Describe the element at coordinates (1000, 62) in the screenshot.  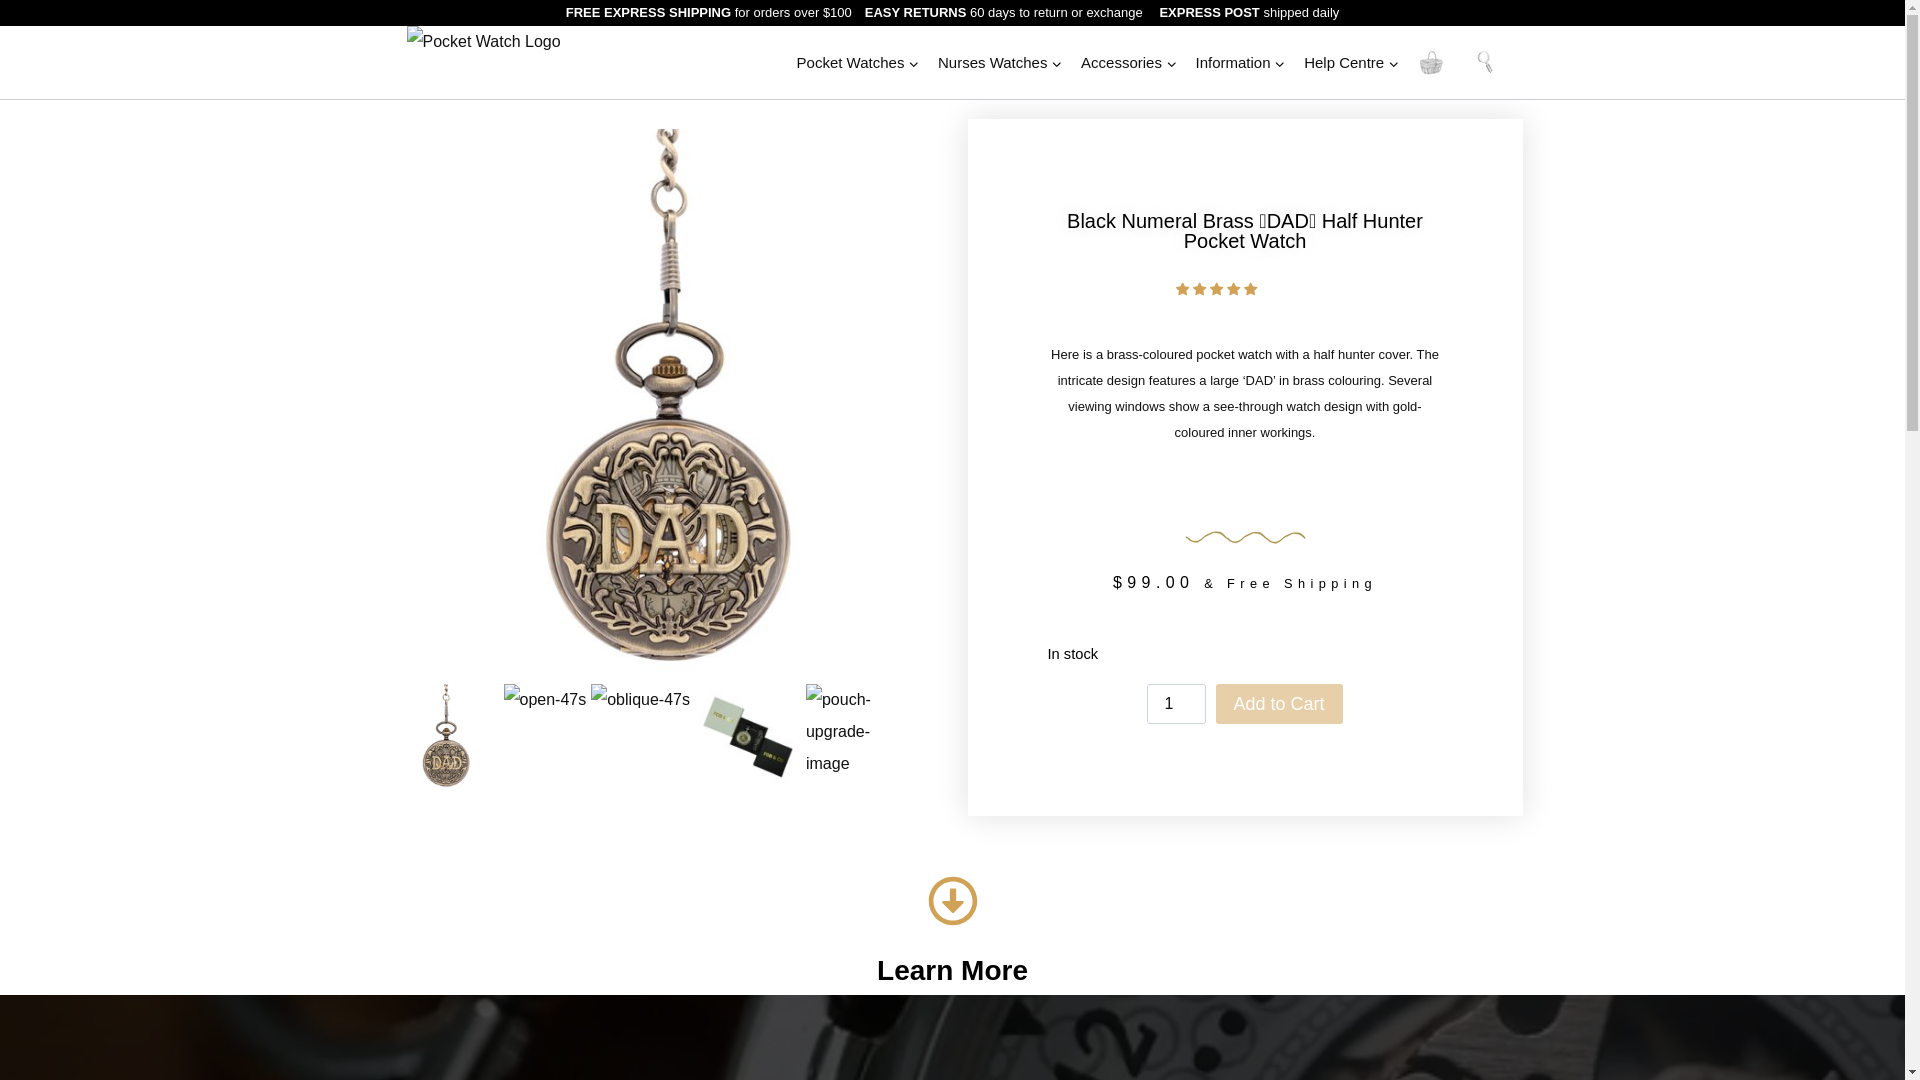
I see `Nurses Watches` at that location.